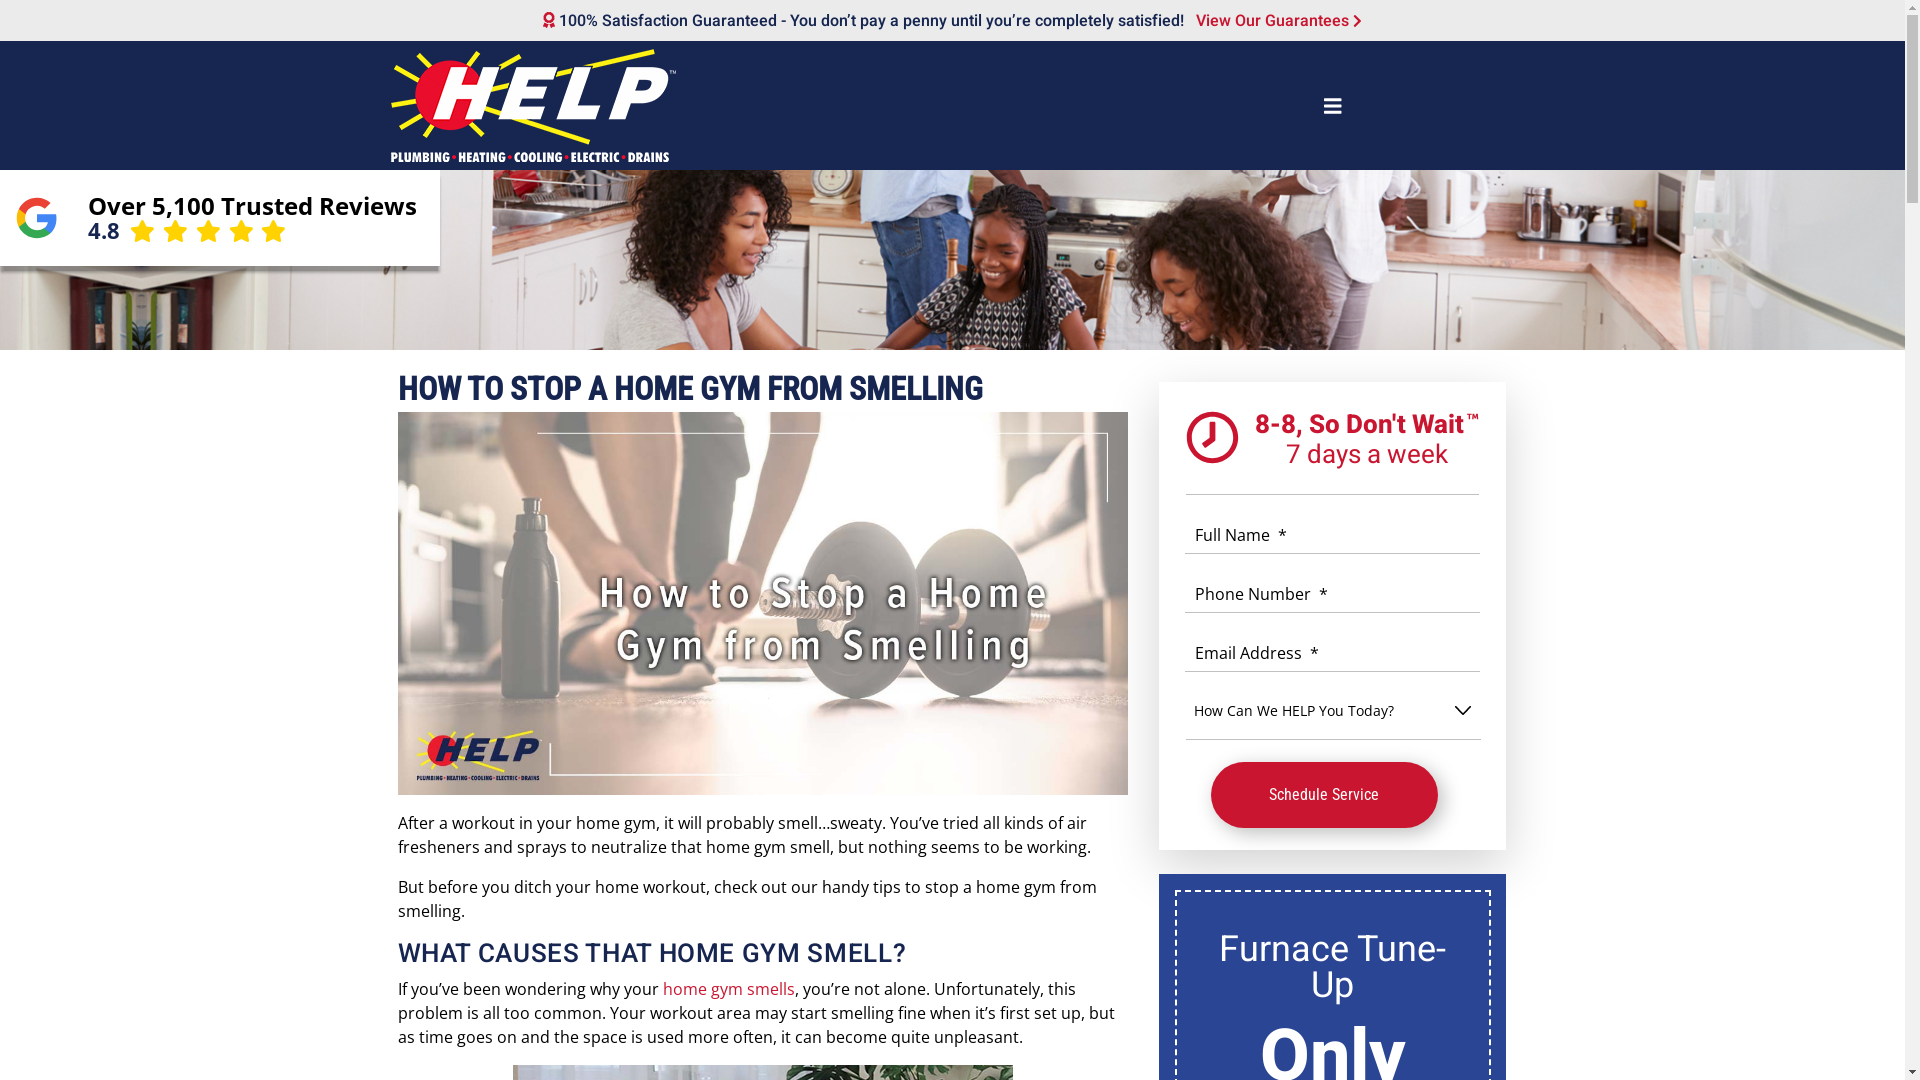 The height and width of the screenshot is (1080, 1920). I want to click on View Our Guarantees, so click(1275, 20).